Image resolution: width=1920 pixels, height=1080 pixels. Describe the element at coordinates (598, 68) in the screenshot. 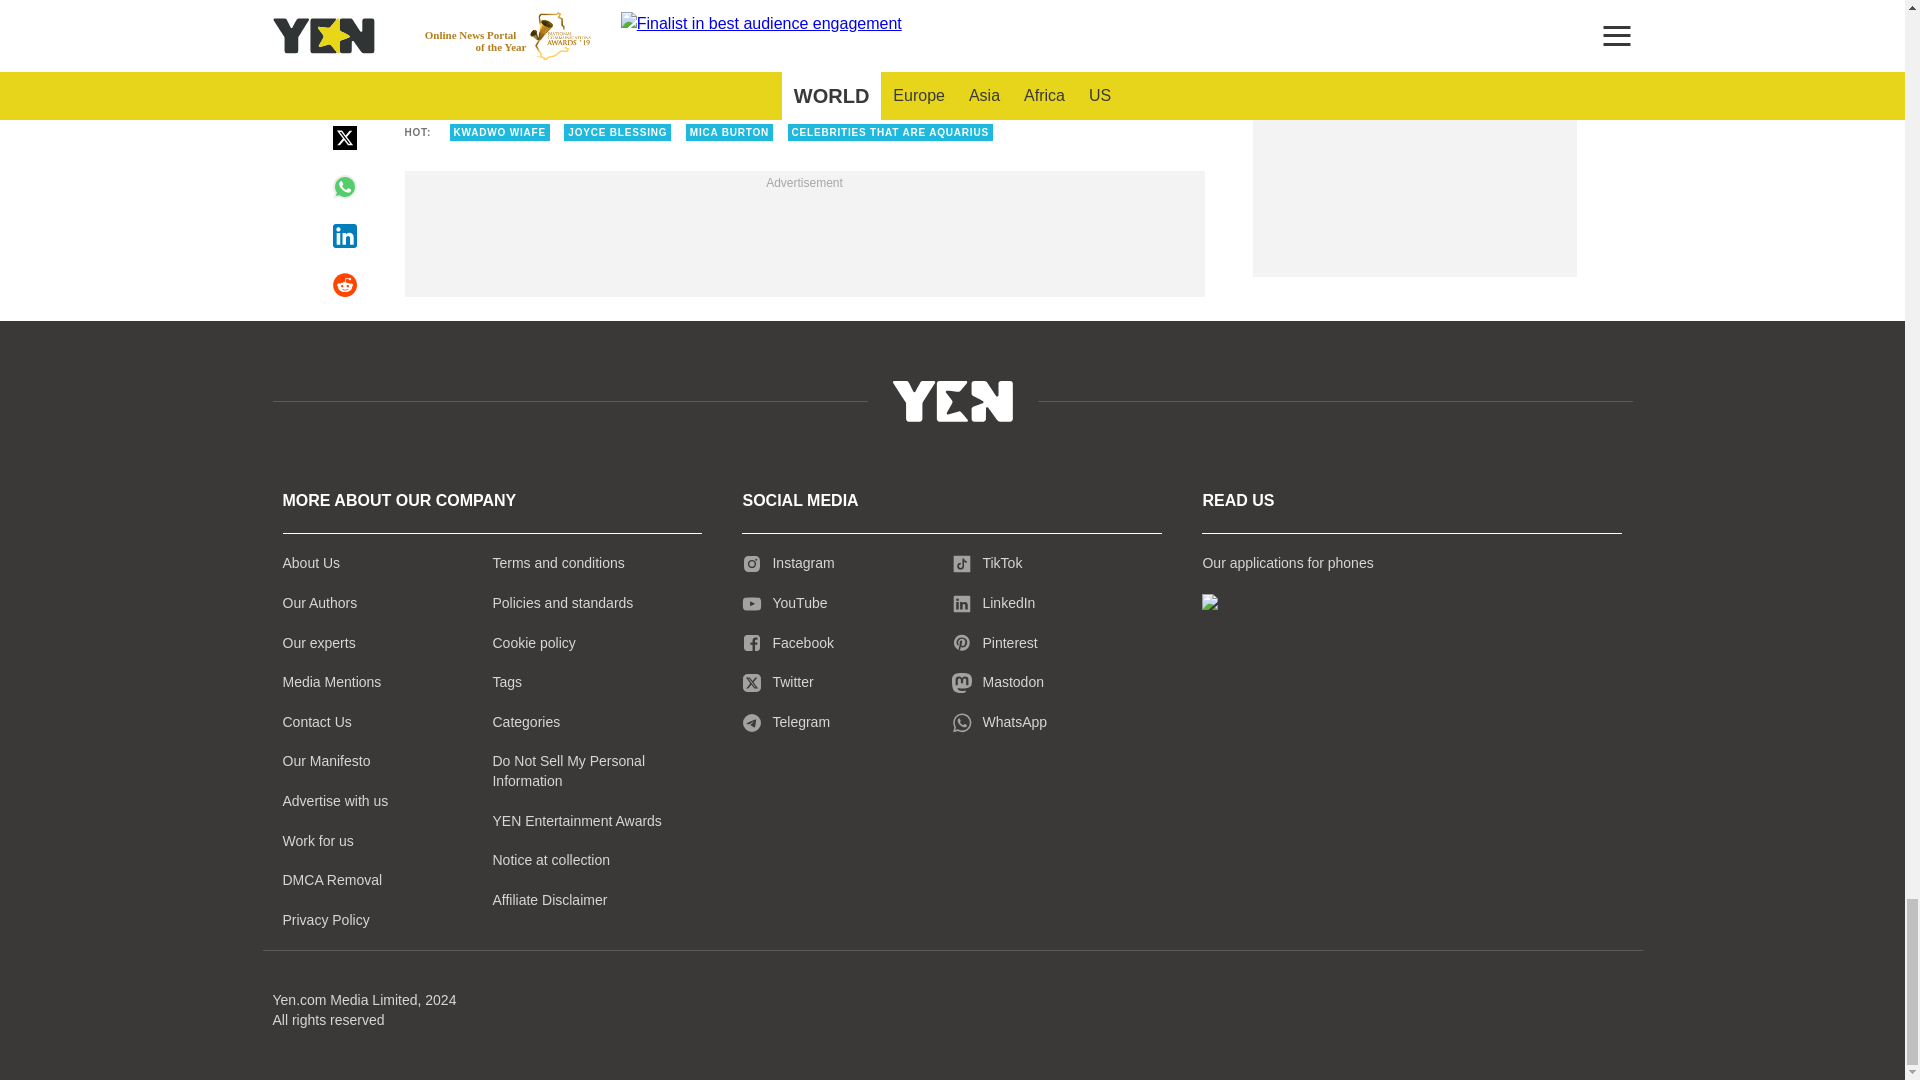

I see `Author page` at that location.